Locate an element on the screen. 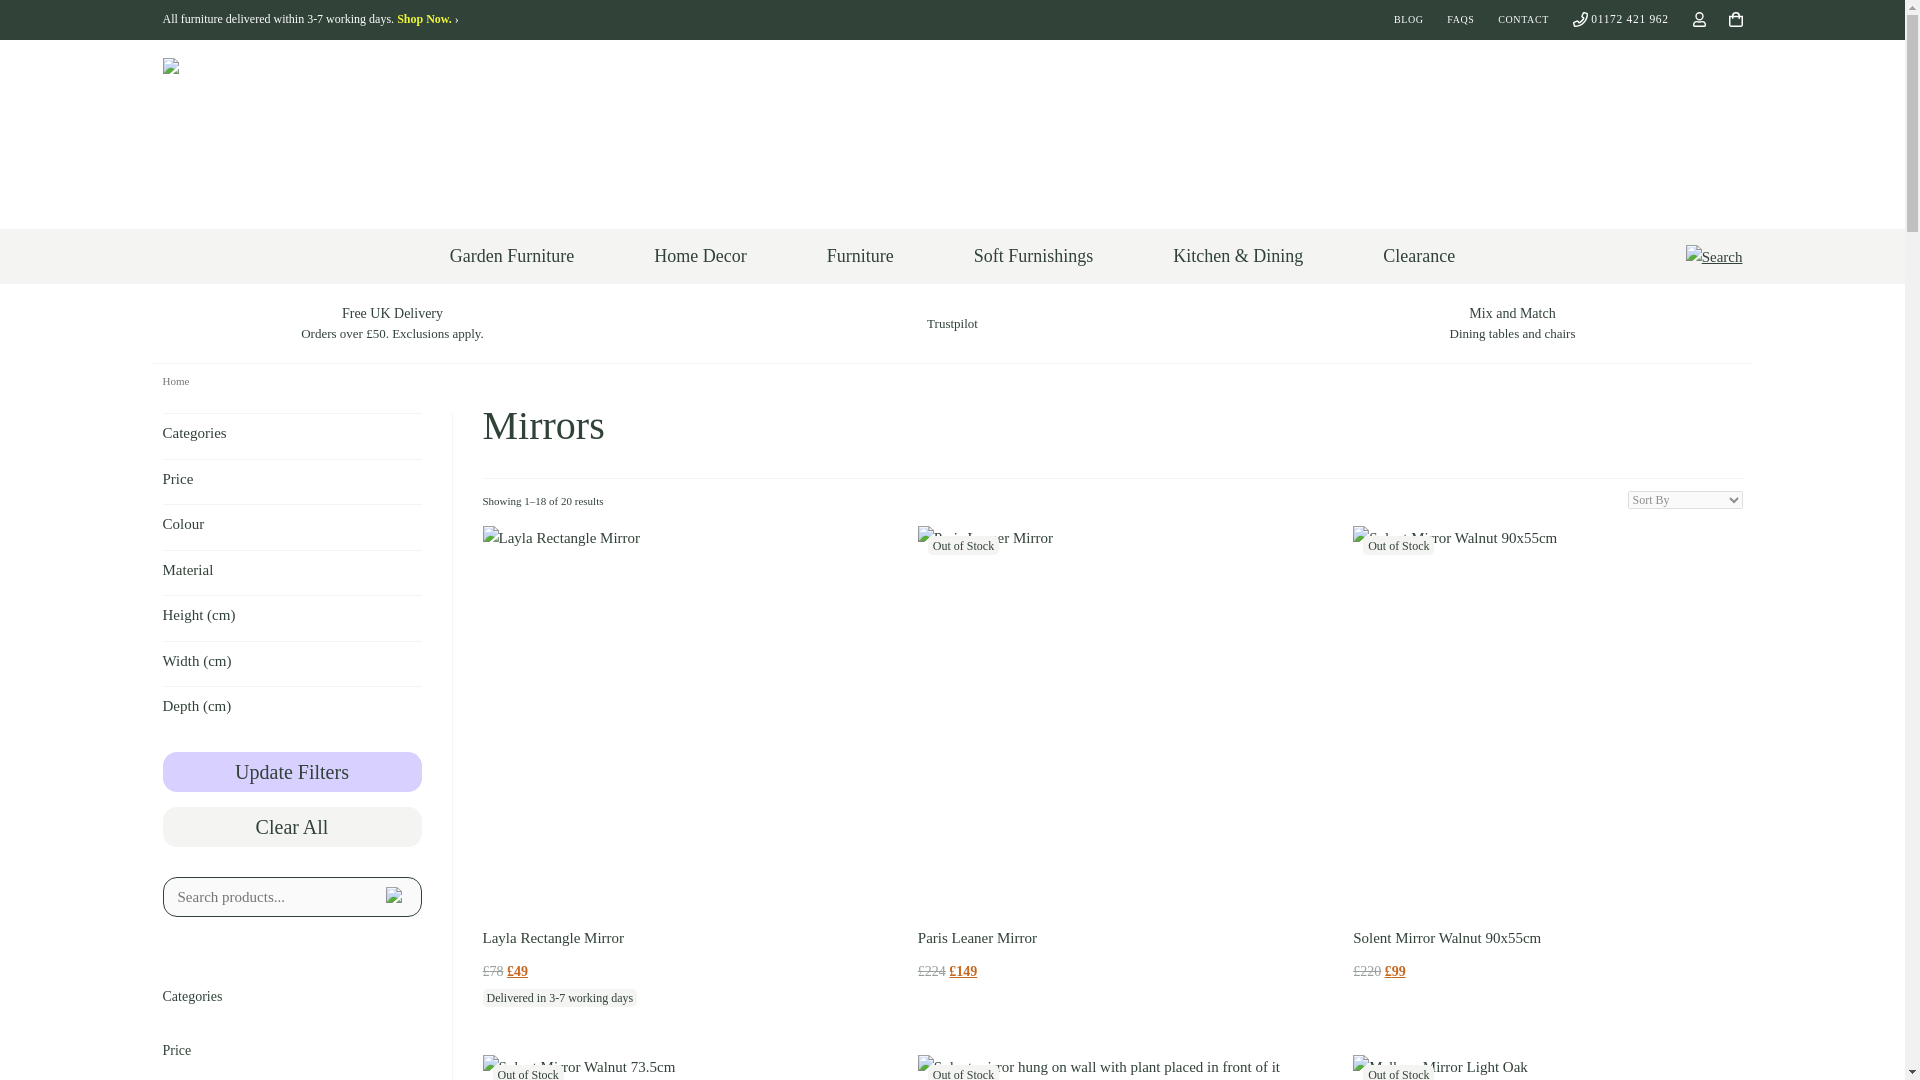  Mix and Match is located at coordinates (1512, 324).